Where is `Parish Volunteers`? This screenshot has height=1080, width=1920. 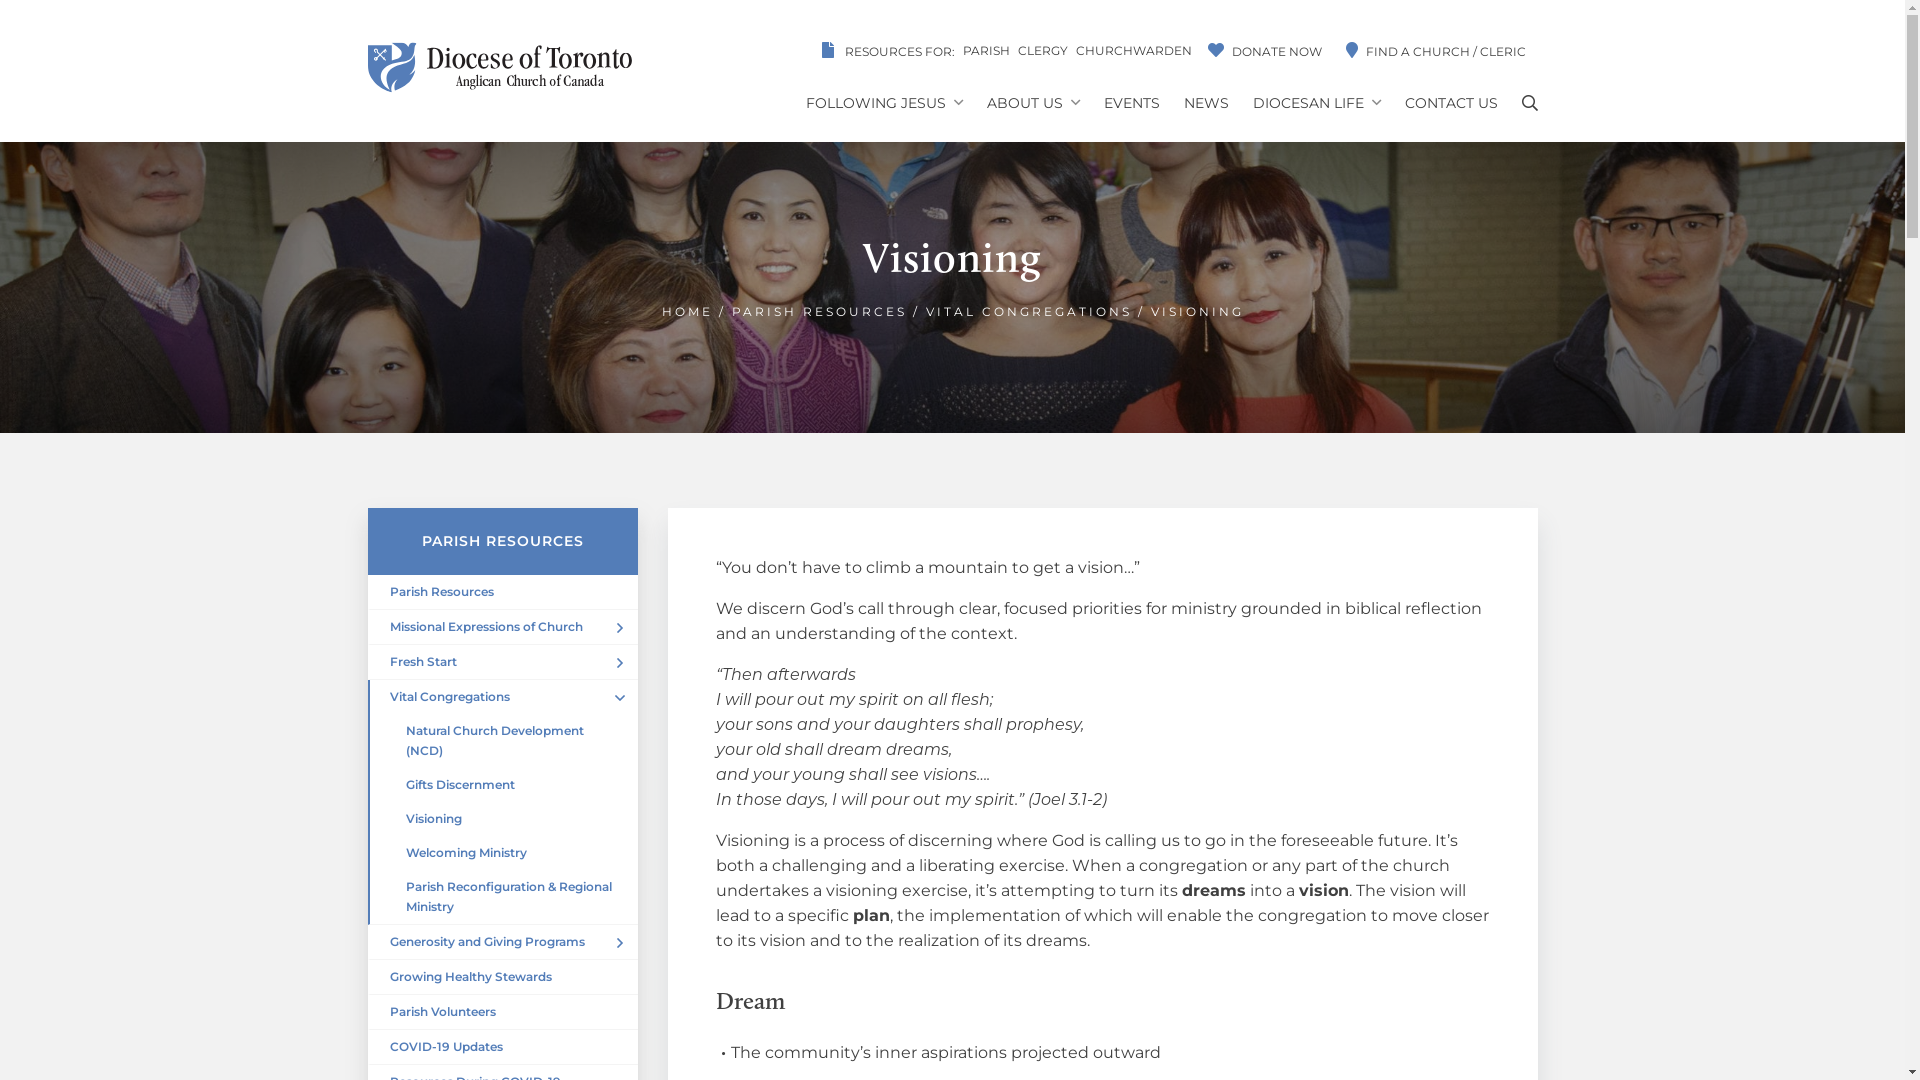 Parish Volunteers is located at coordinates (503, 1012).